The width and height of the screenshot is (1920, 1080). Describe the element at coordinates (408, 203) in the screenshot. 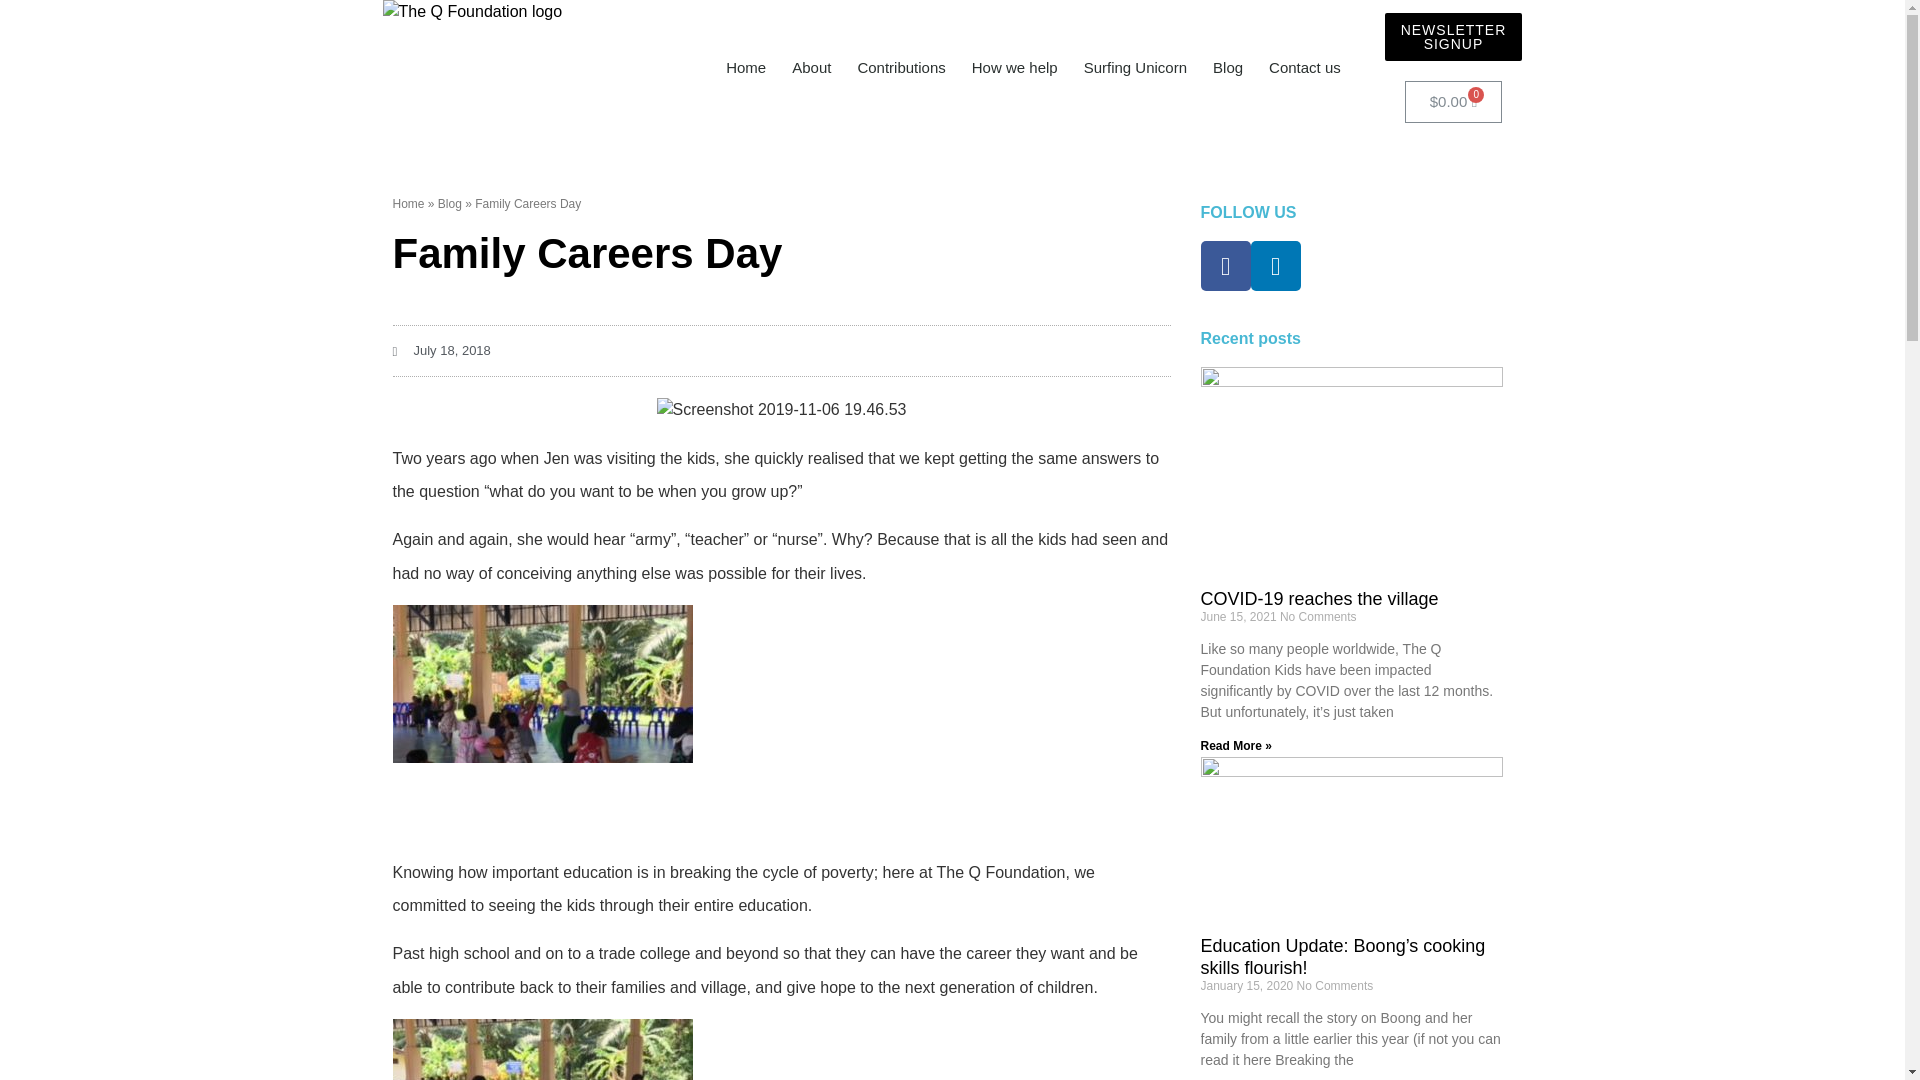

I see `Home` at that location.